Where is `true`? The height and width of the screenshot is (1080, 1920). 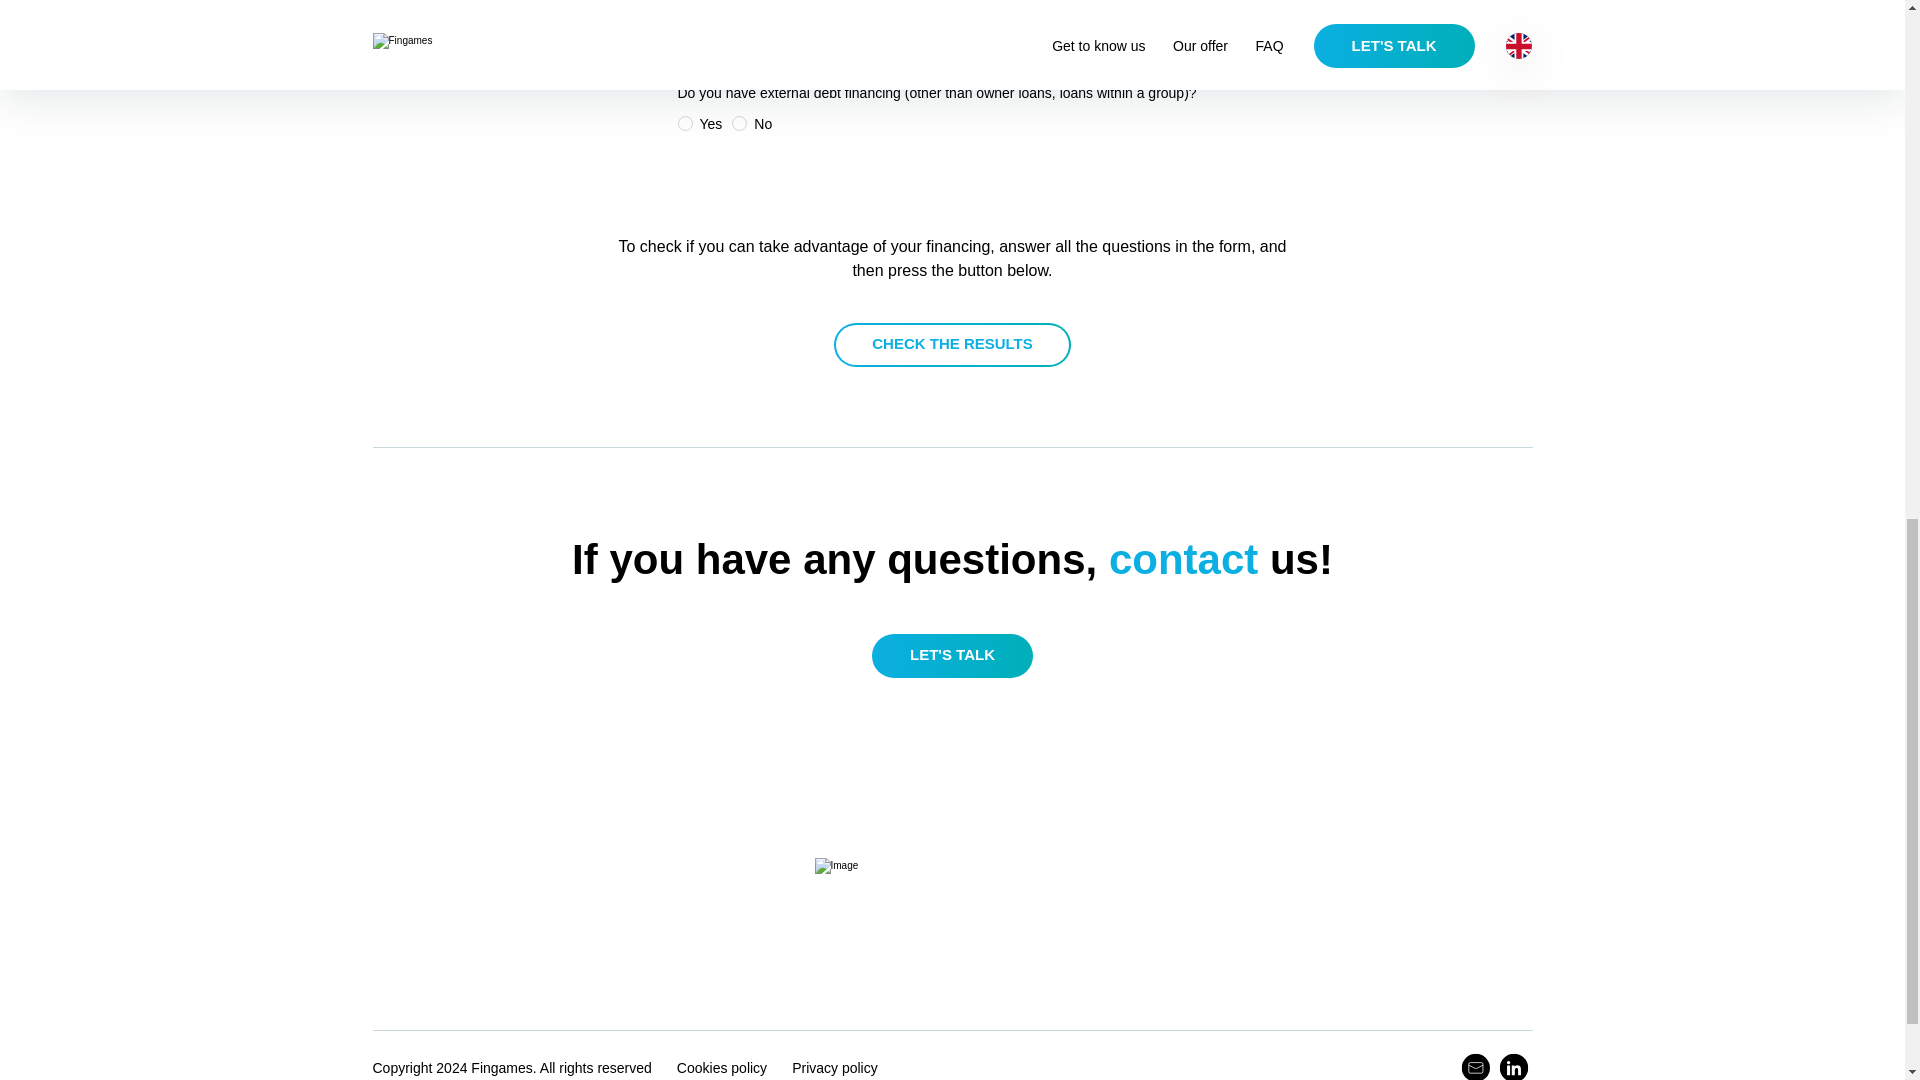 true is located at coordinates (685, 62).